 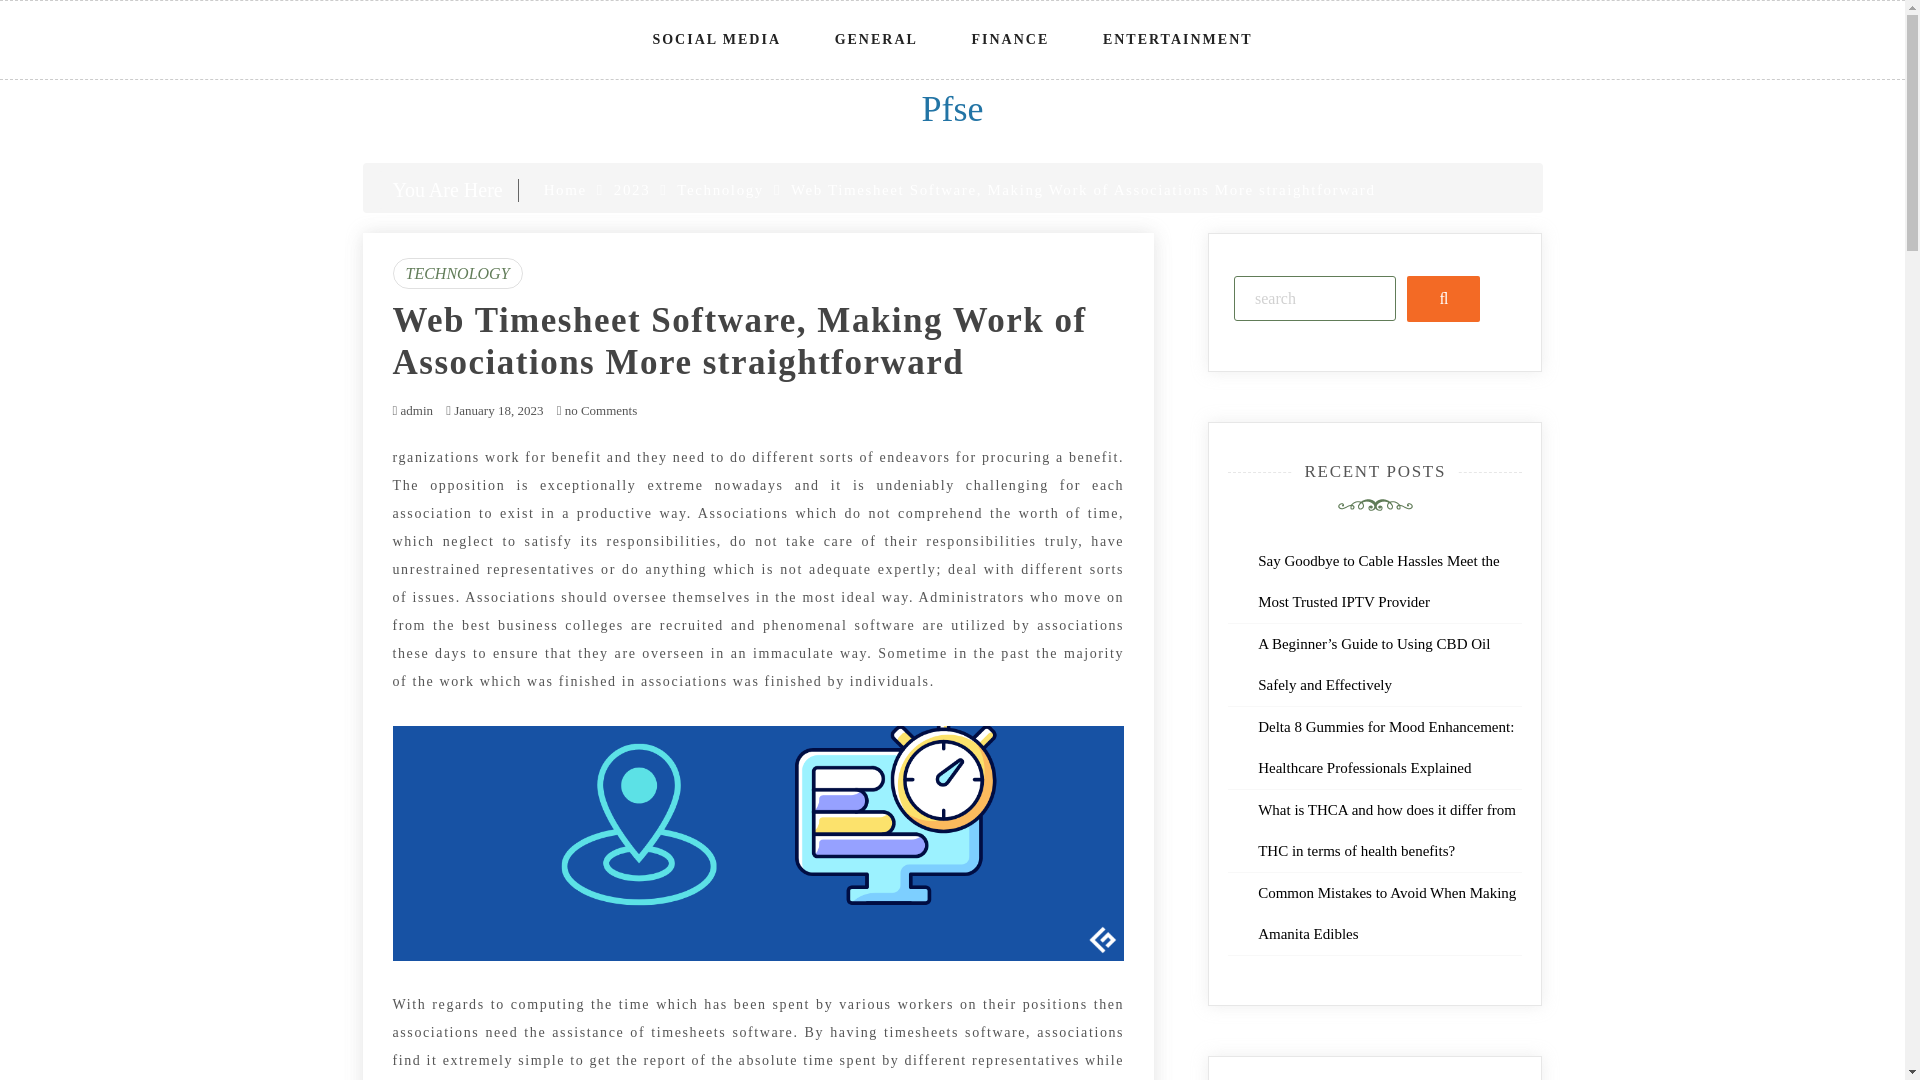 What do you see at coordinates (720, 190) in the screenshot?
I see `Technology` at bounding box center [720, 190].